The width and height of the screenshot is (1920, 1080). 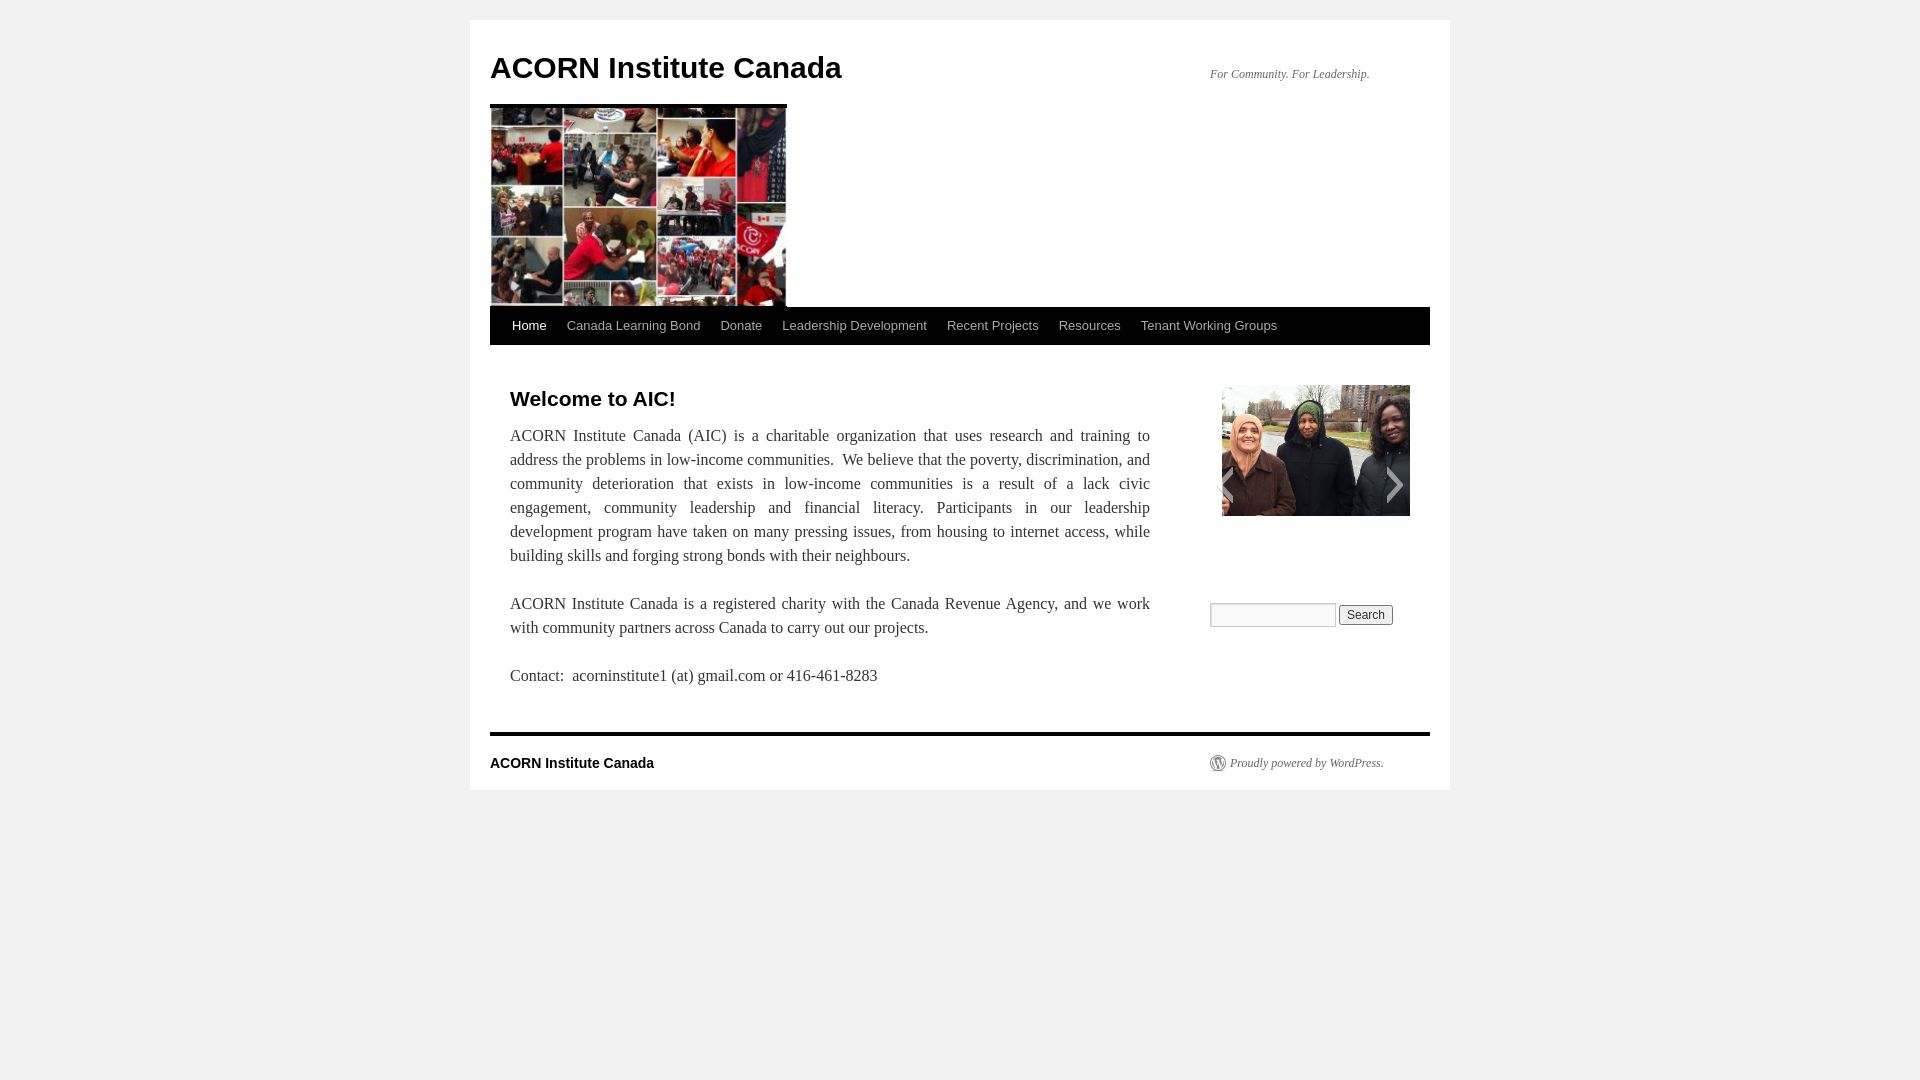 I want to click on Proudly powered by WordPress., so click(x=1297, y=763).